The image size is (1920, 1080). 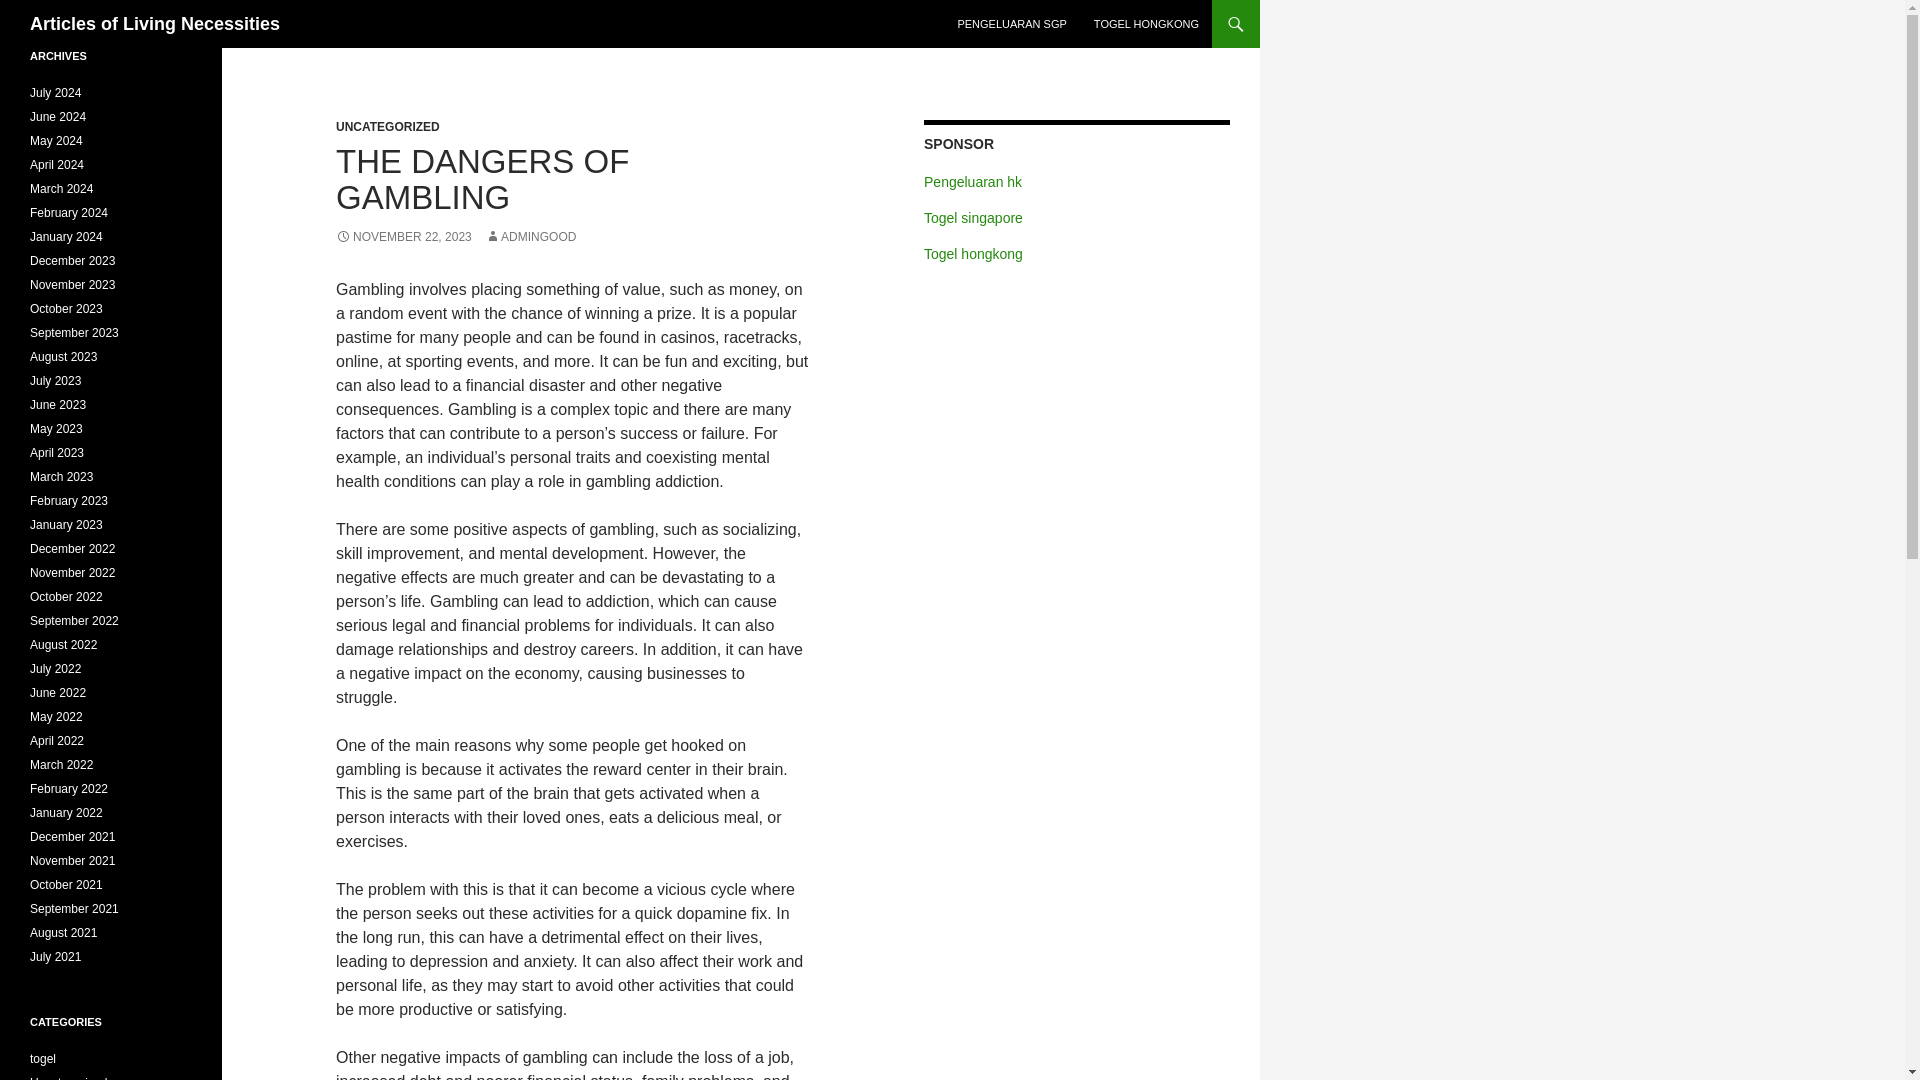 I want to click on March 2024, so click(x=61, y=188).